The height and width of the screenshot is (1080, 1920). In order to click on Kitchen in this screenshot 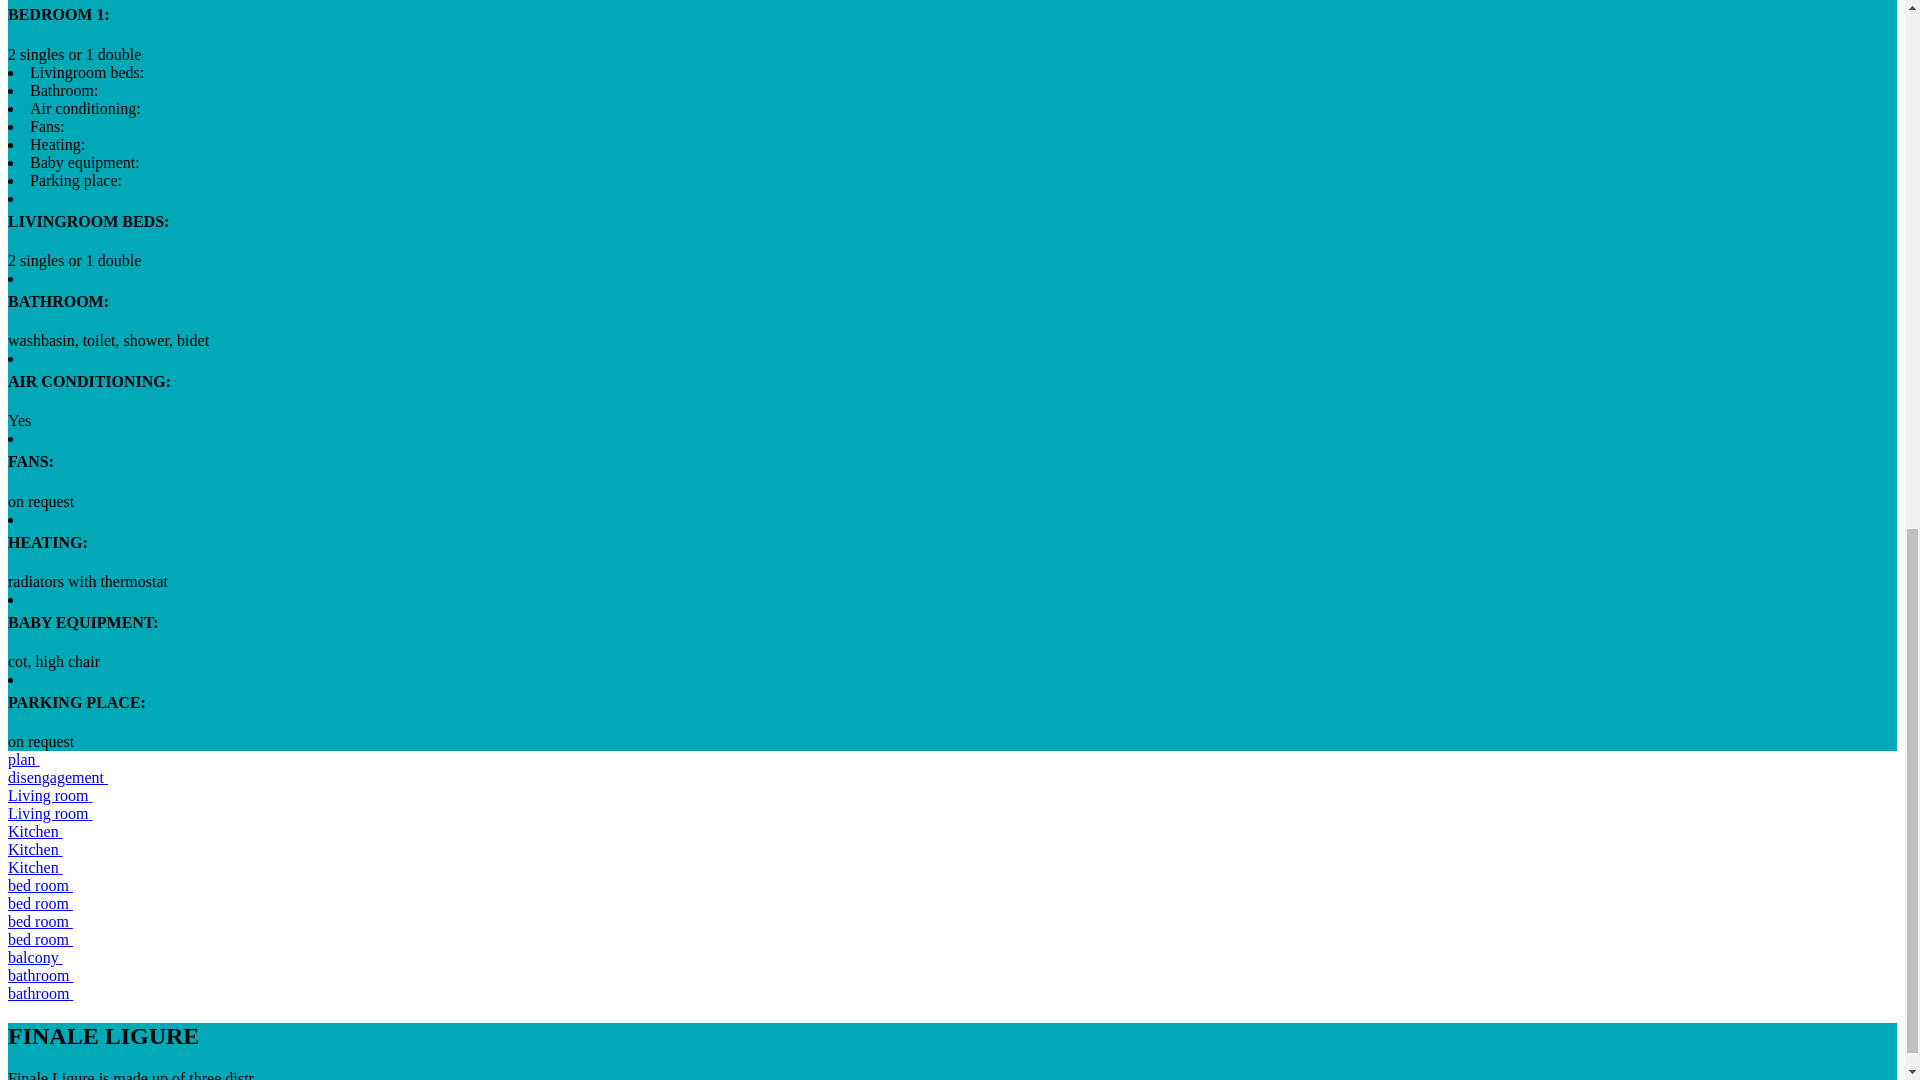, I will do `click(35, 866)`.